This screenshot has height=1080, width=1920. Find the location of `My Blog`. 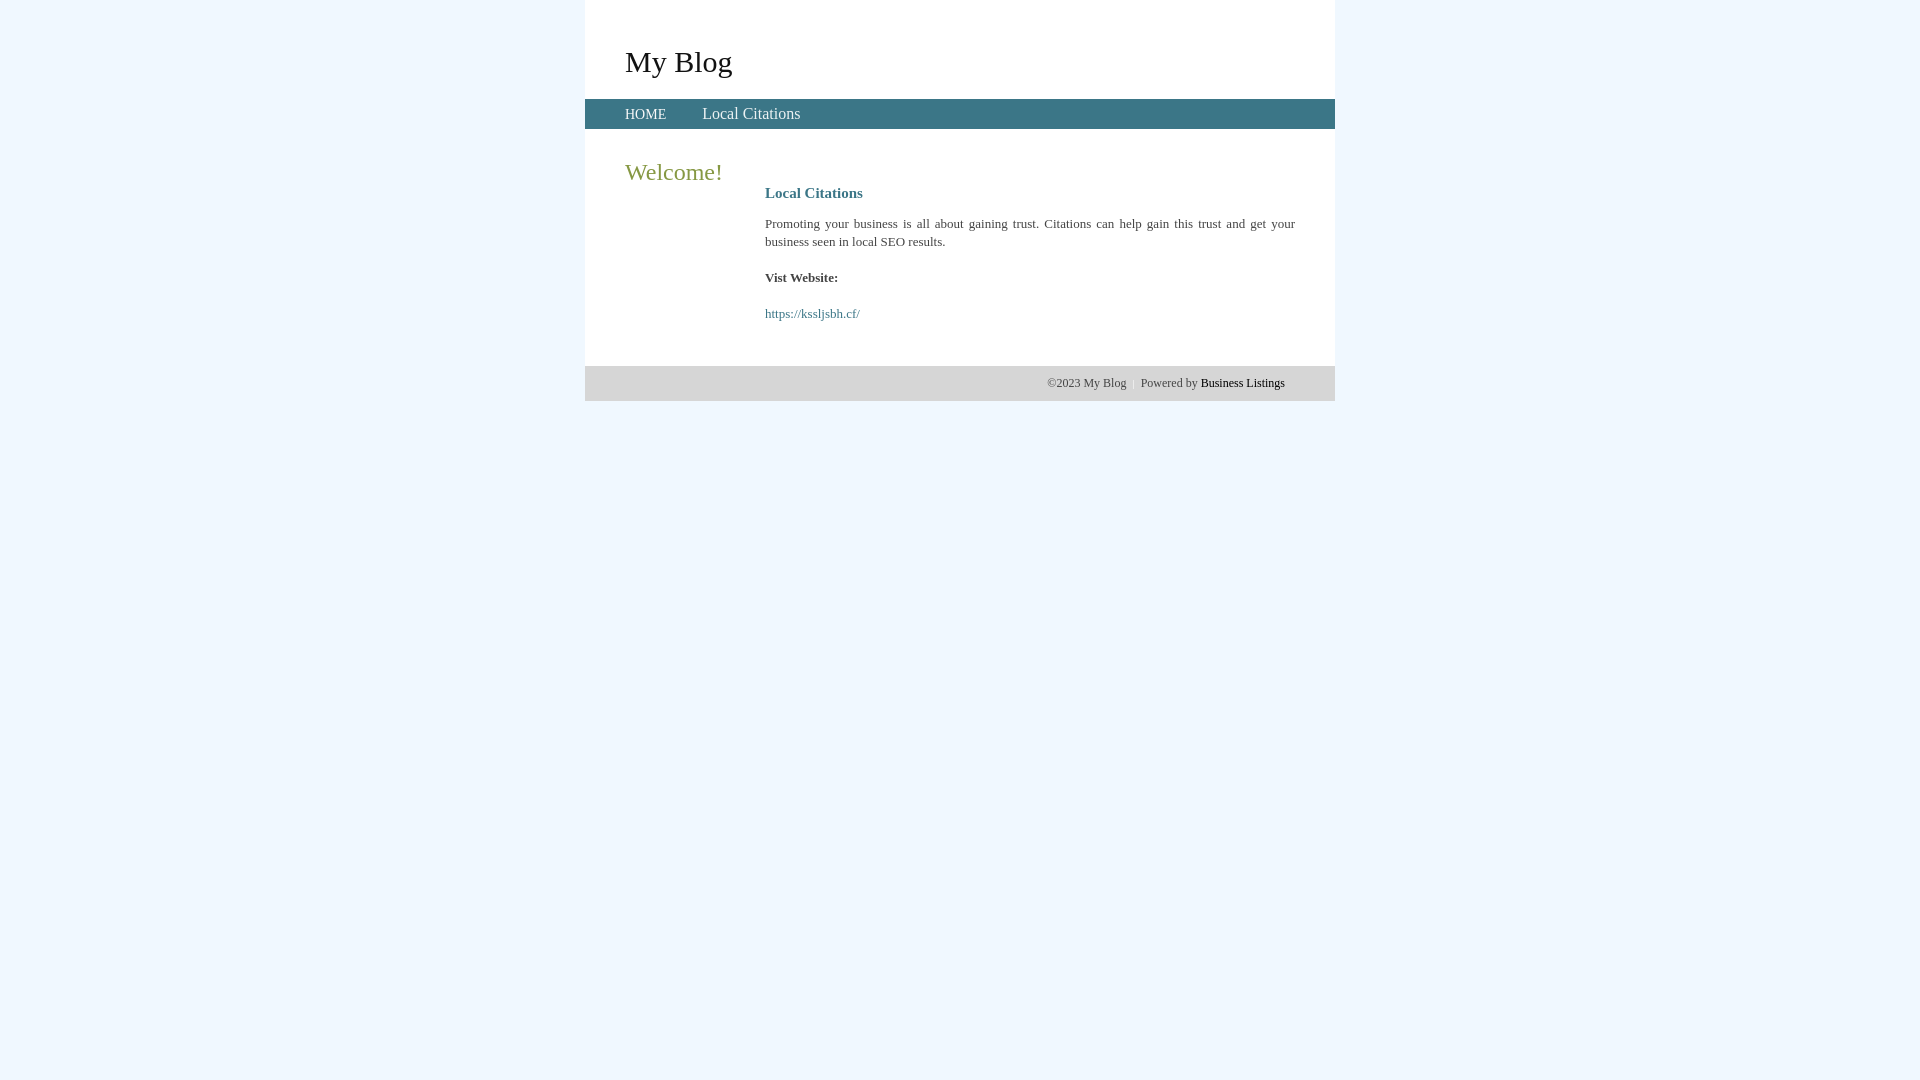

My Blog is located at coordinates (679, 61).